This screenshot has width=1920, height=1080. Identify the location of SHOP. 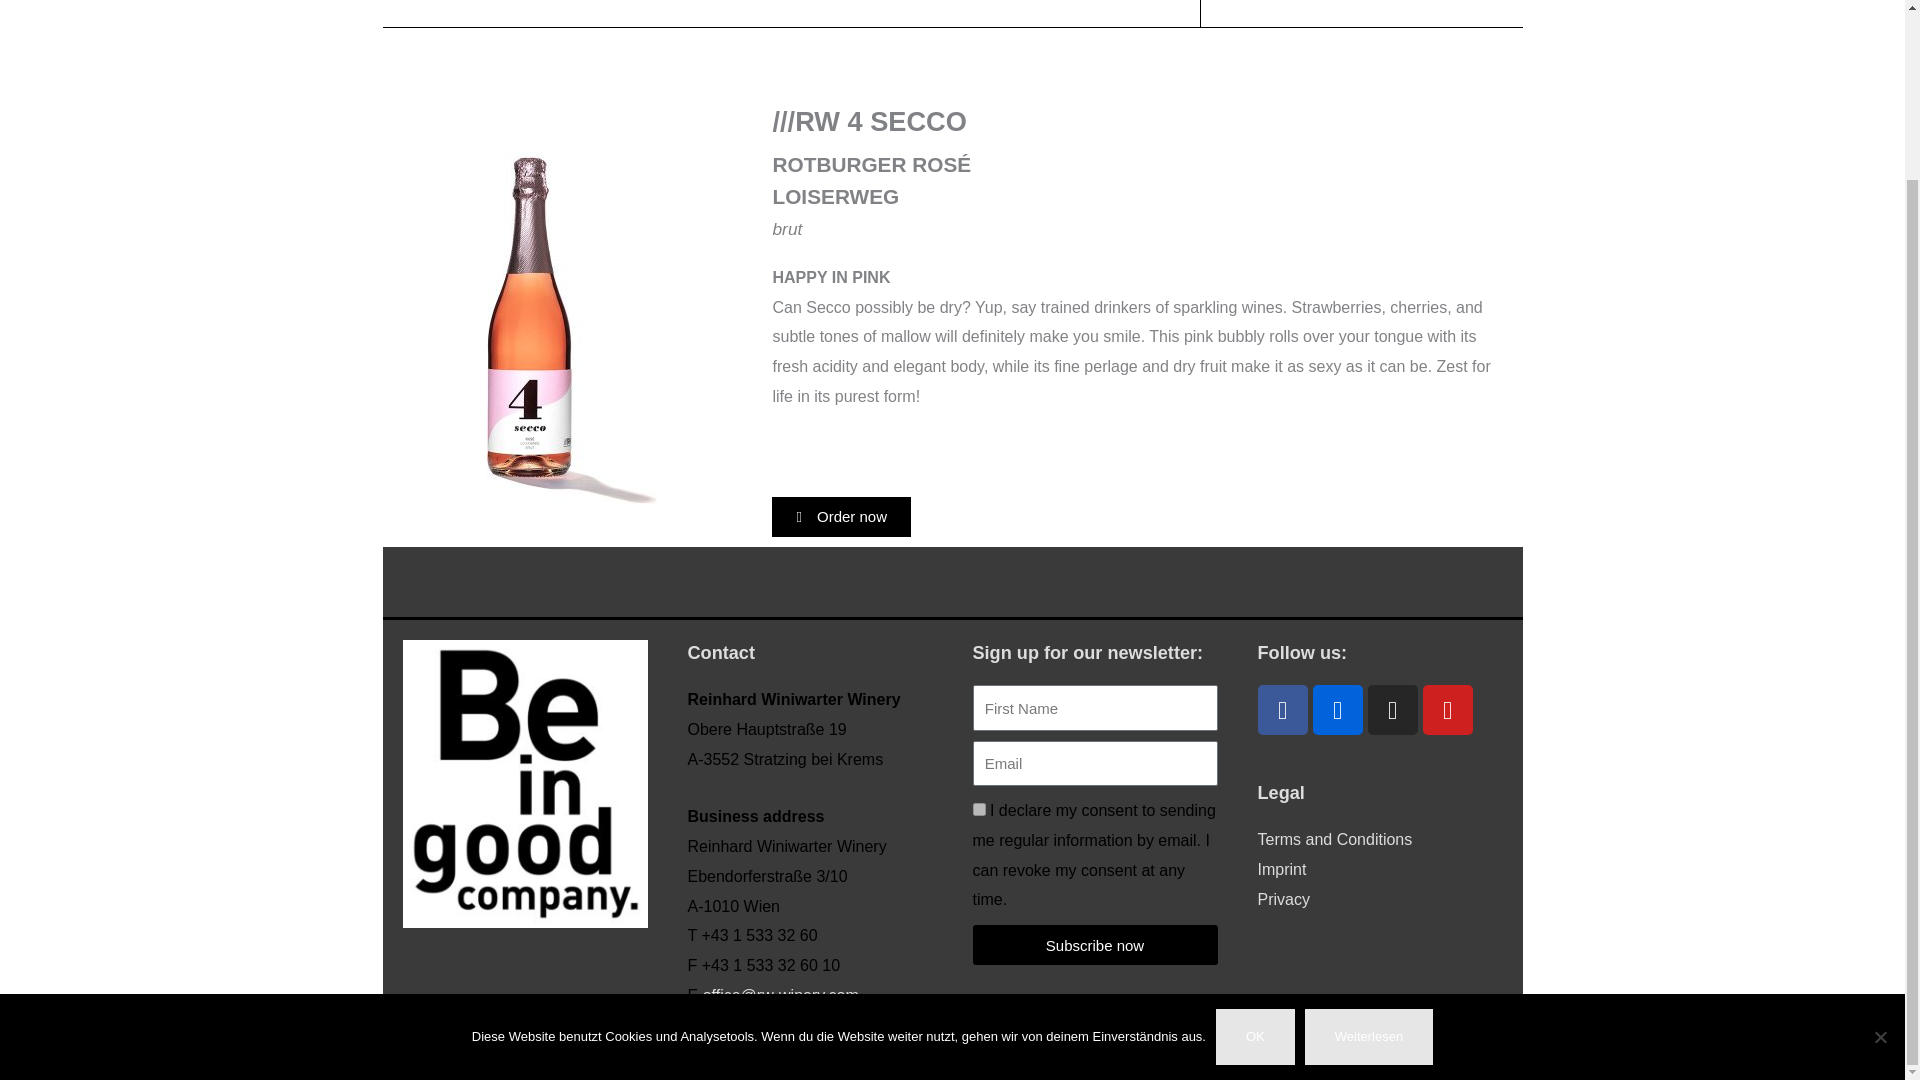
(814, 14).